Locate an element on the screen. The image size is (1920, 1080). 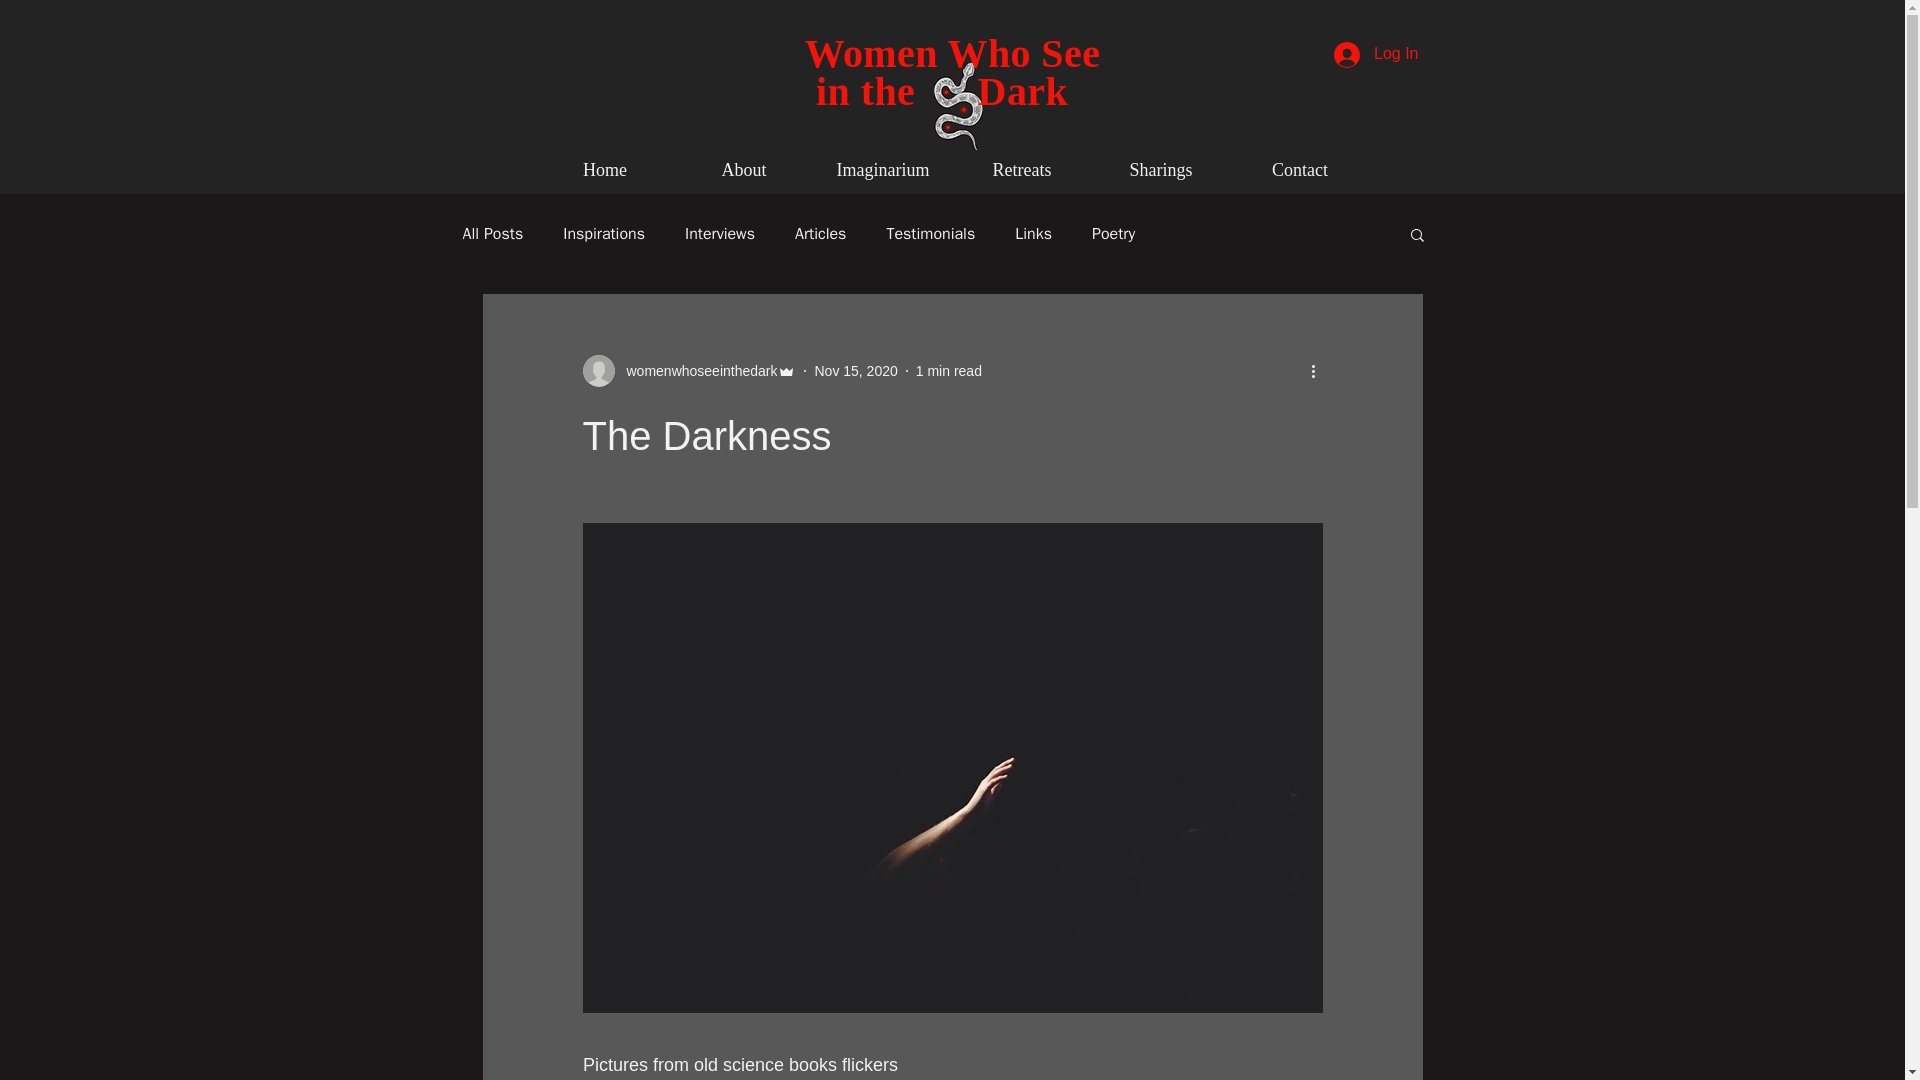
Log In is located at coordinates (1376, 54).